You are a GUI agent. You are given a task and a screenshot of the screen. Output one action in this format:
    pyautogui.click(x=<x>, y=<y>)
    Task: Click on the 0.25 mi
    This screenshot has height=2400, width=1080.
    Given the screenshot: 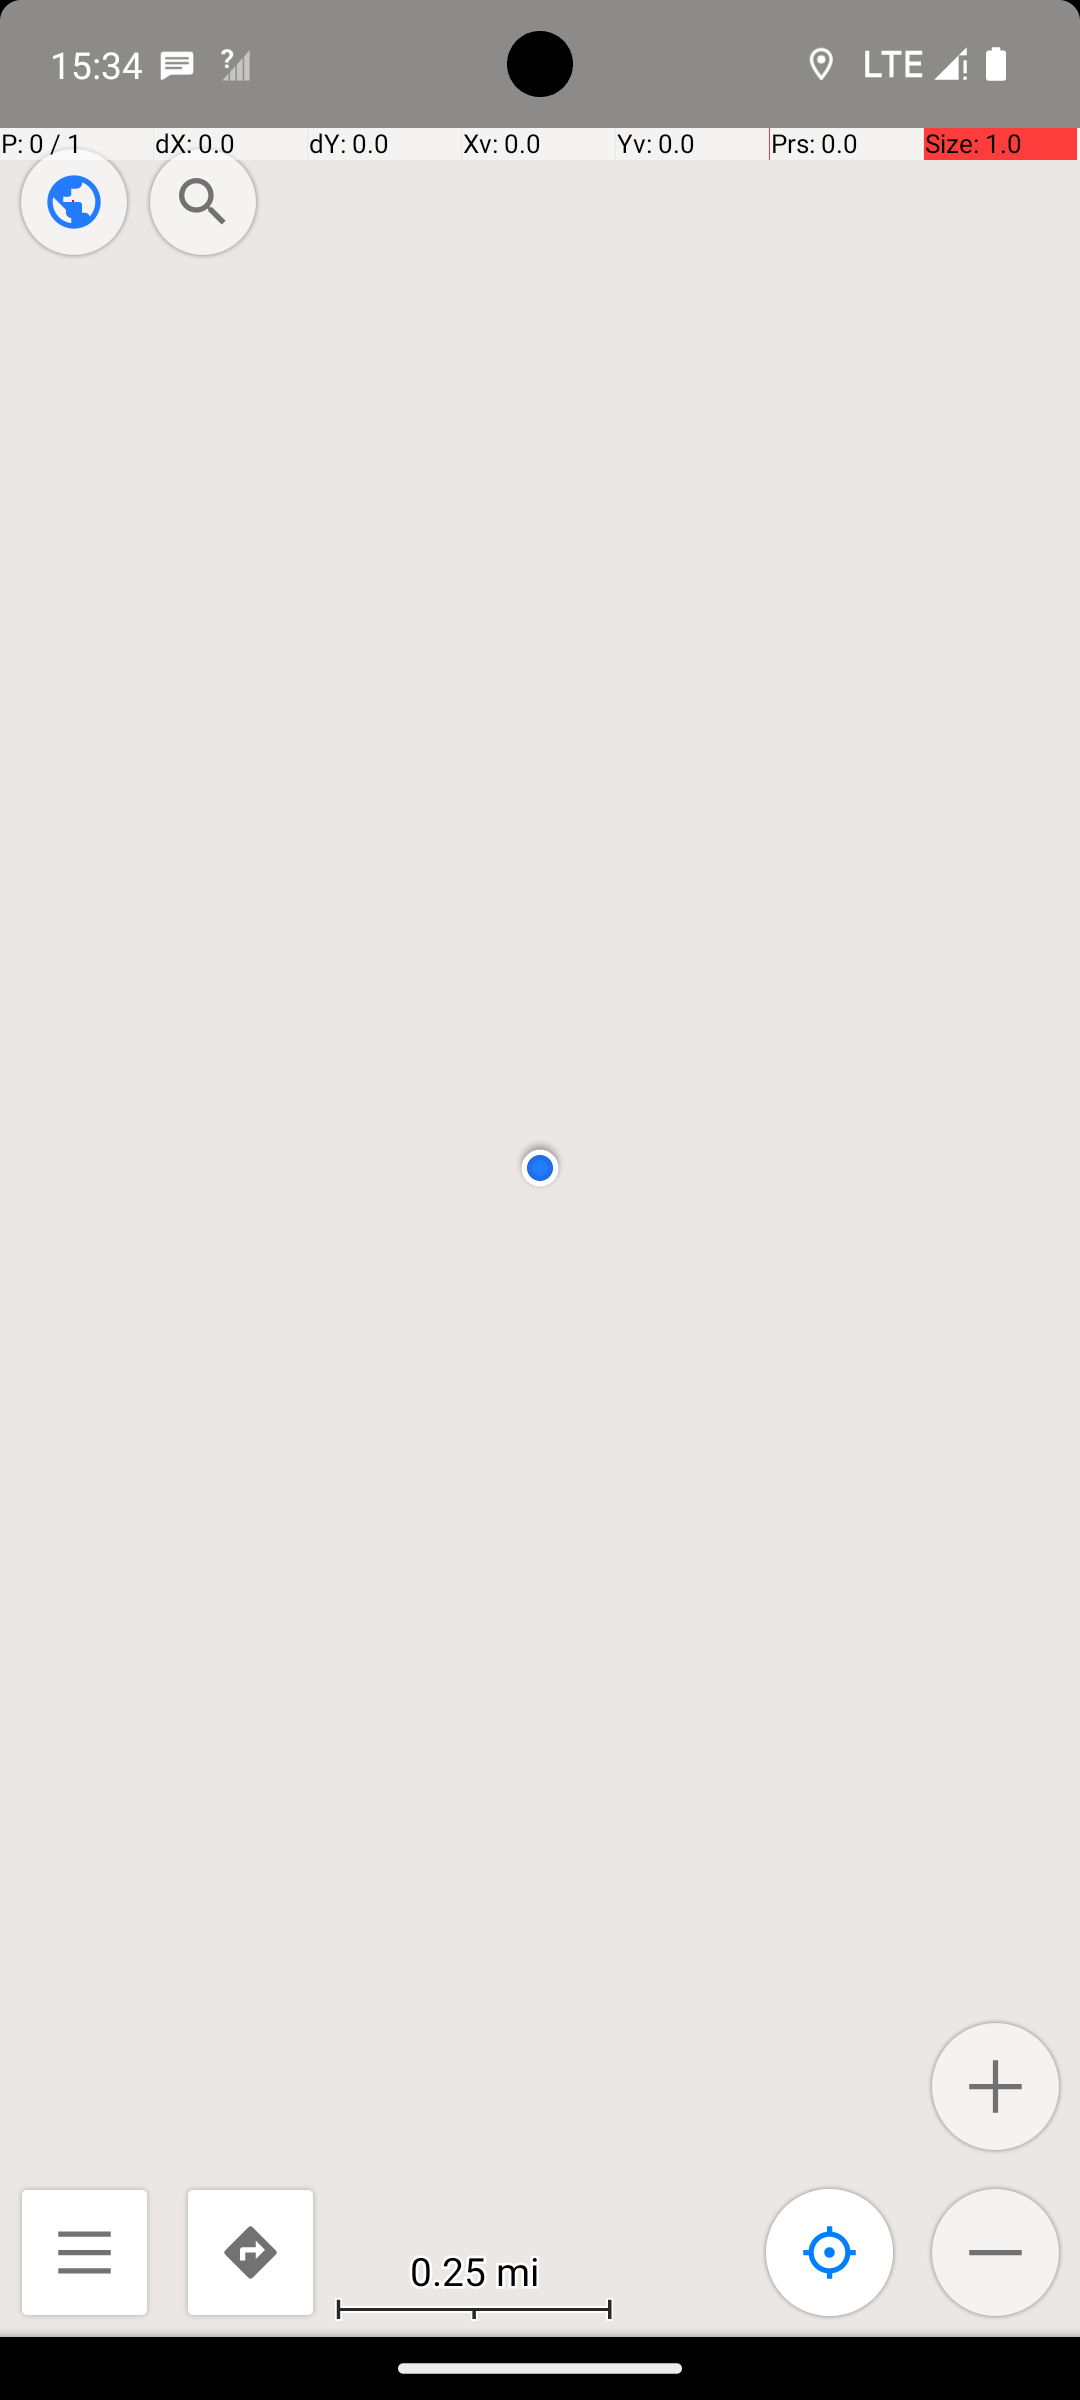 What is the action you would take?
    pyautogui.click(x=474, y=2270)
    